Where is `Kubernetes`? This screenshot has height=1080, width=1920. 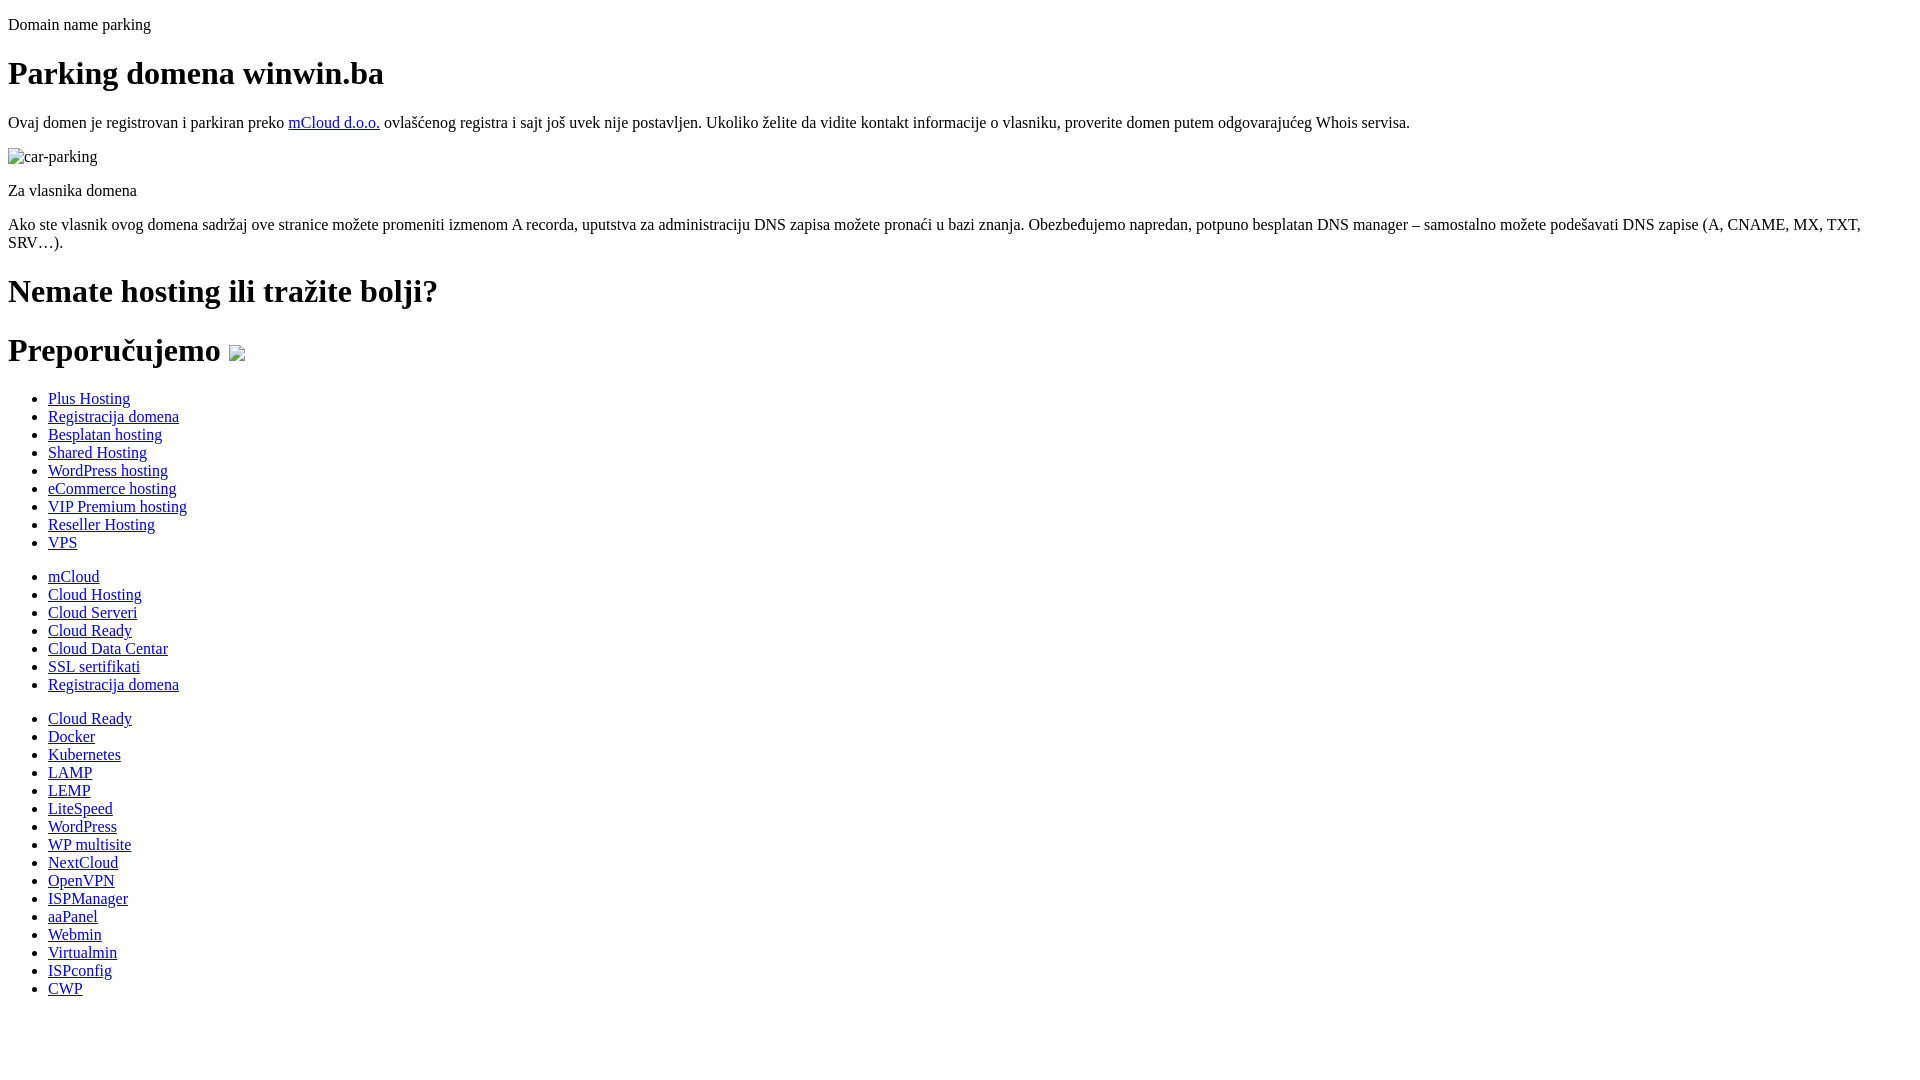
Kubernetes is located at coordinates (84, 754).